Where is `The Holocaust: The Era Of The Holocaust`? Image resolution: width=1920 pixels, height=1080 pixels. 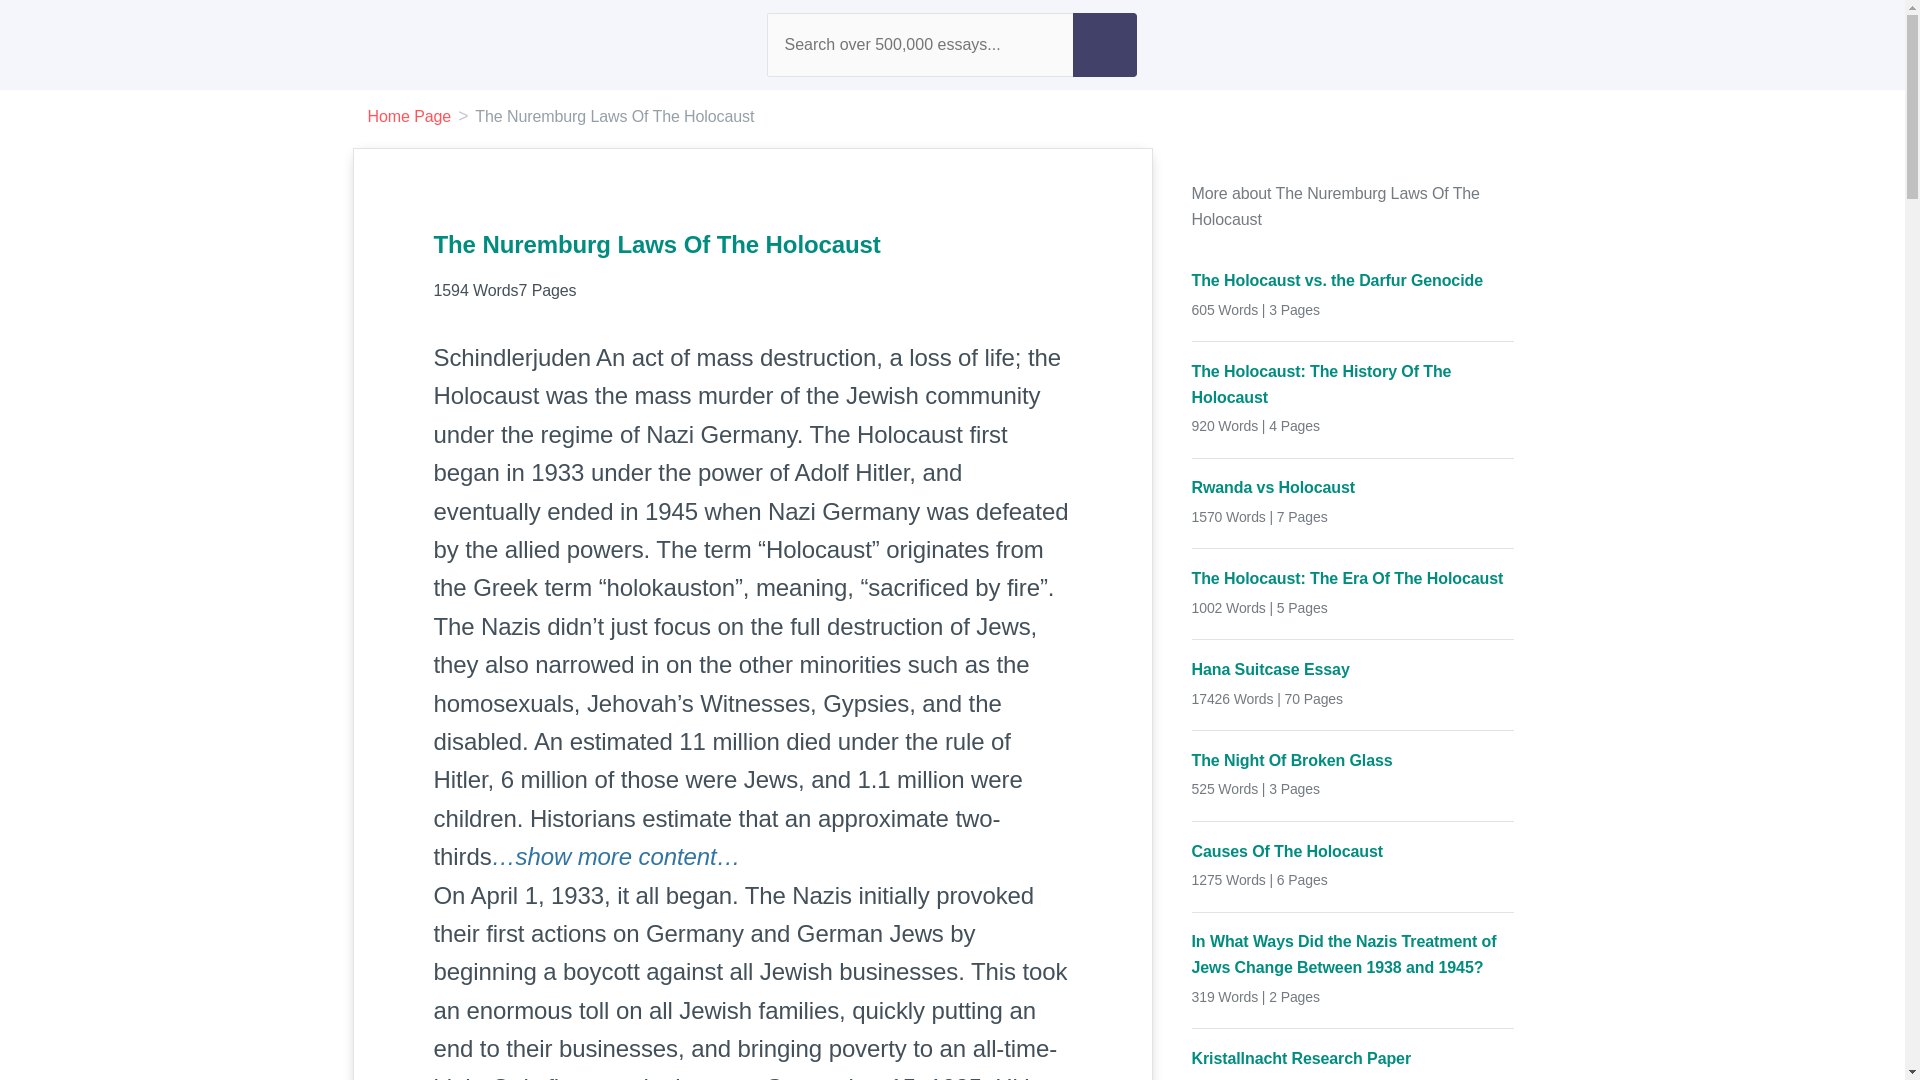 The Holocaust: The Era Of The Holocaust is located at coordinates (1353, 578).